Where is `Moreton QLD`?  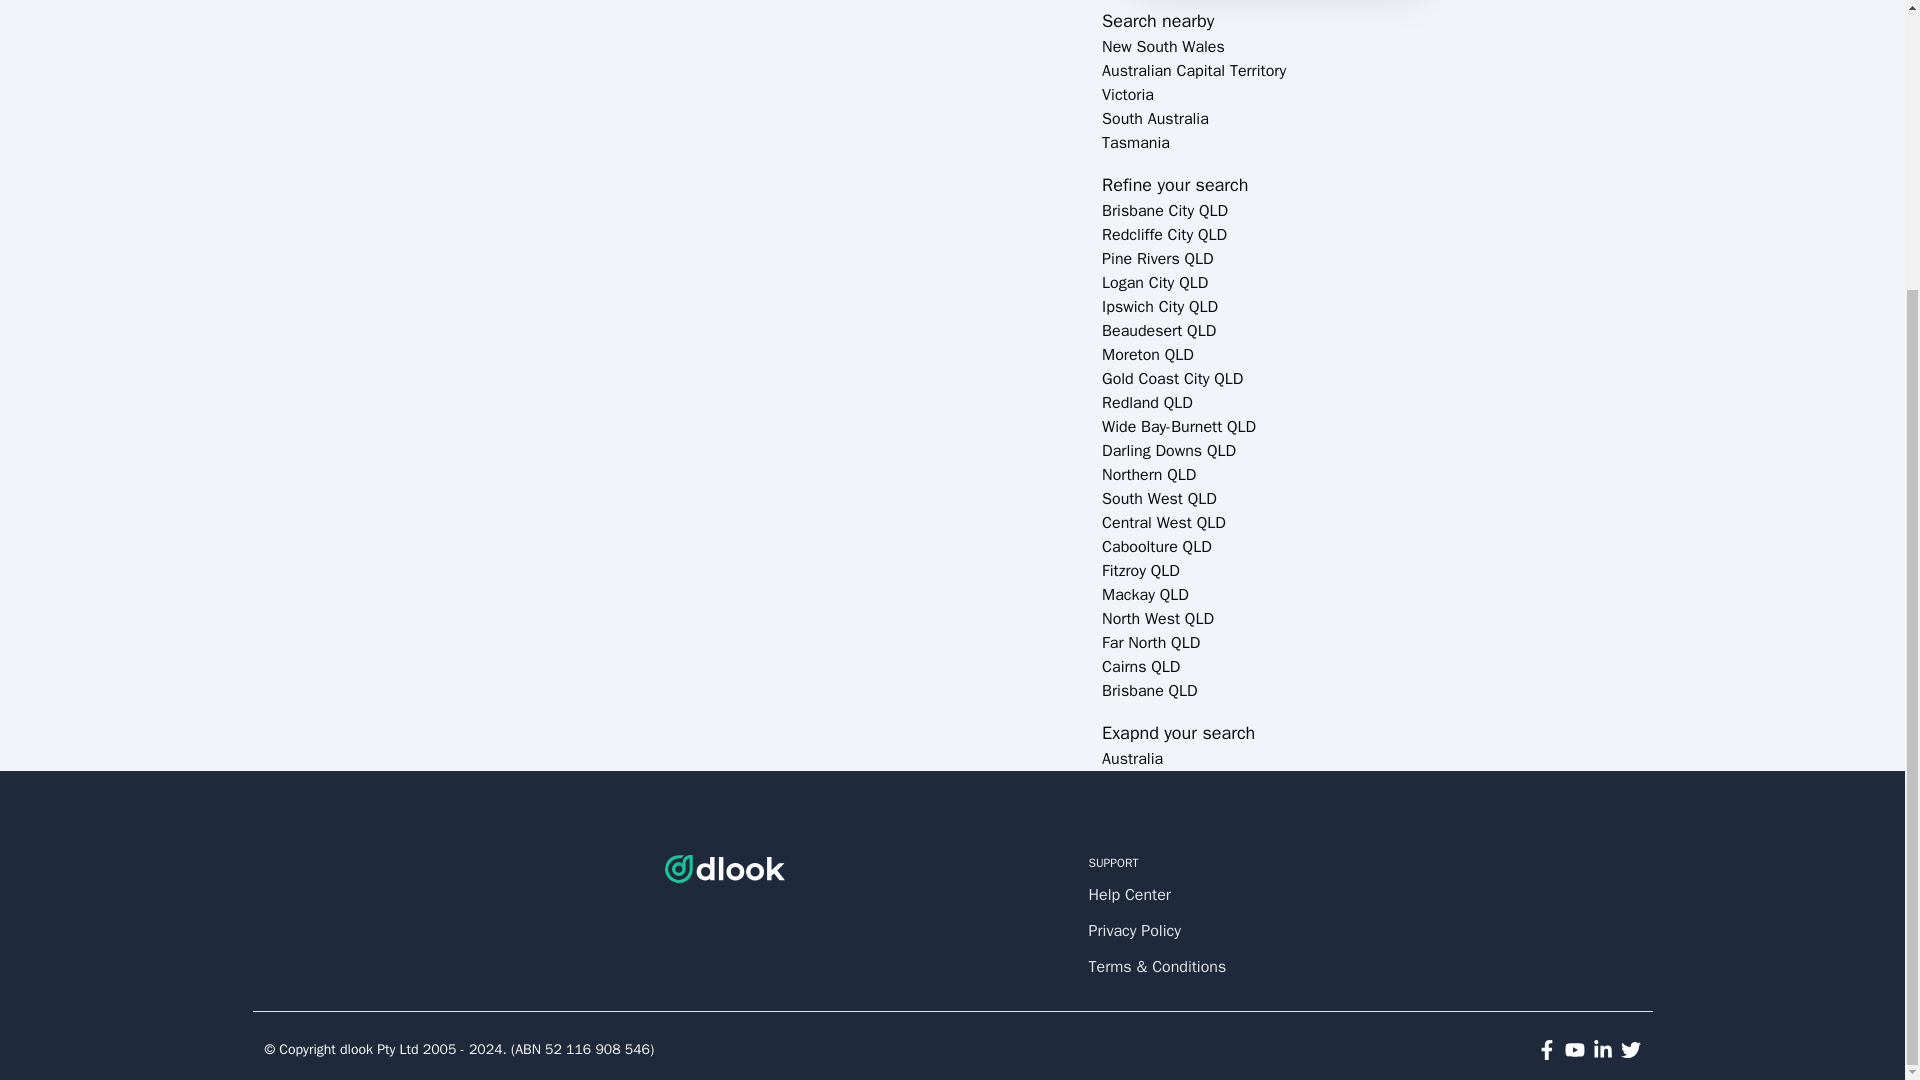 Moreton QLD is located at coordinates (1148, 354).